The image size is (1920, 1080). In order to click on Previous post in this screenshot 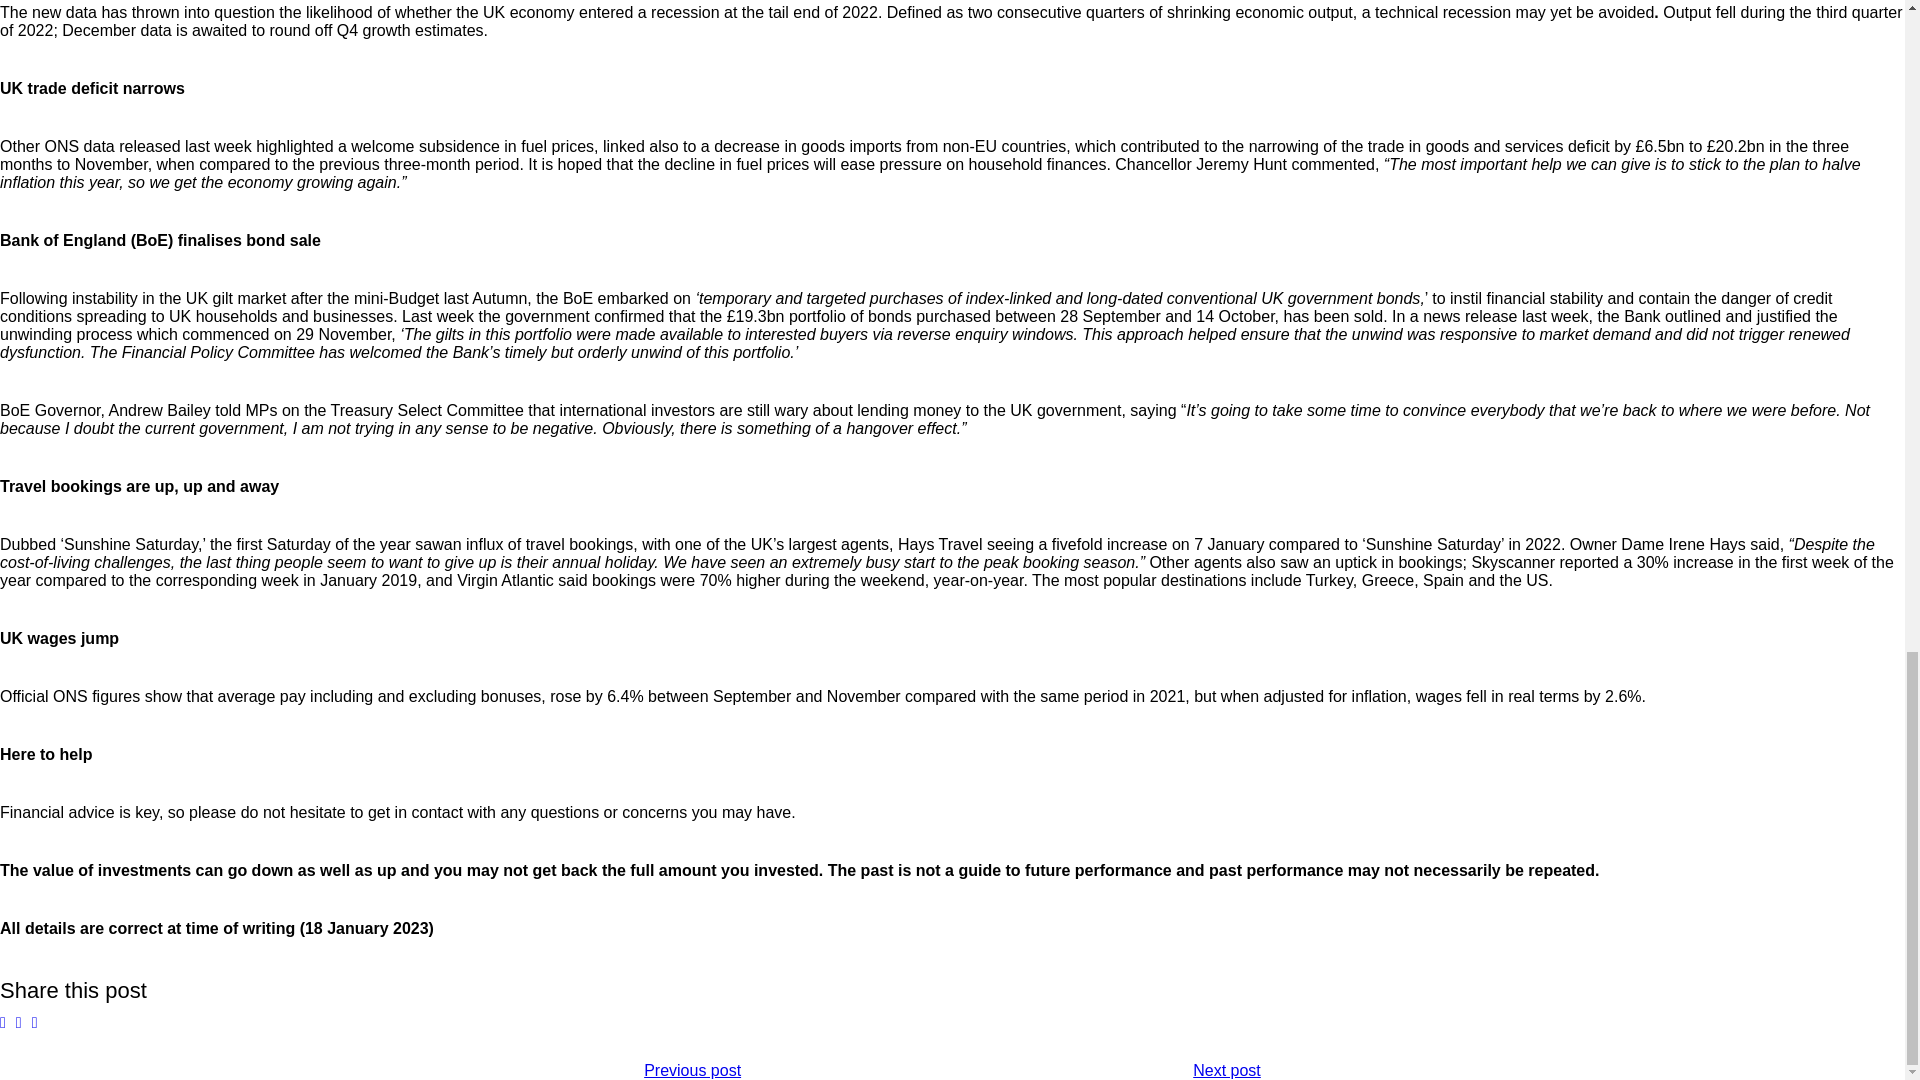, I will do `click(692, 1070)`.